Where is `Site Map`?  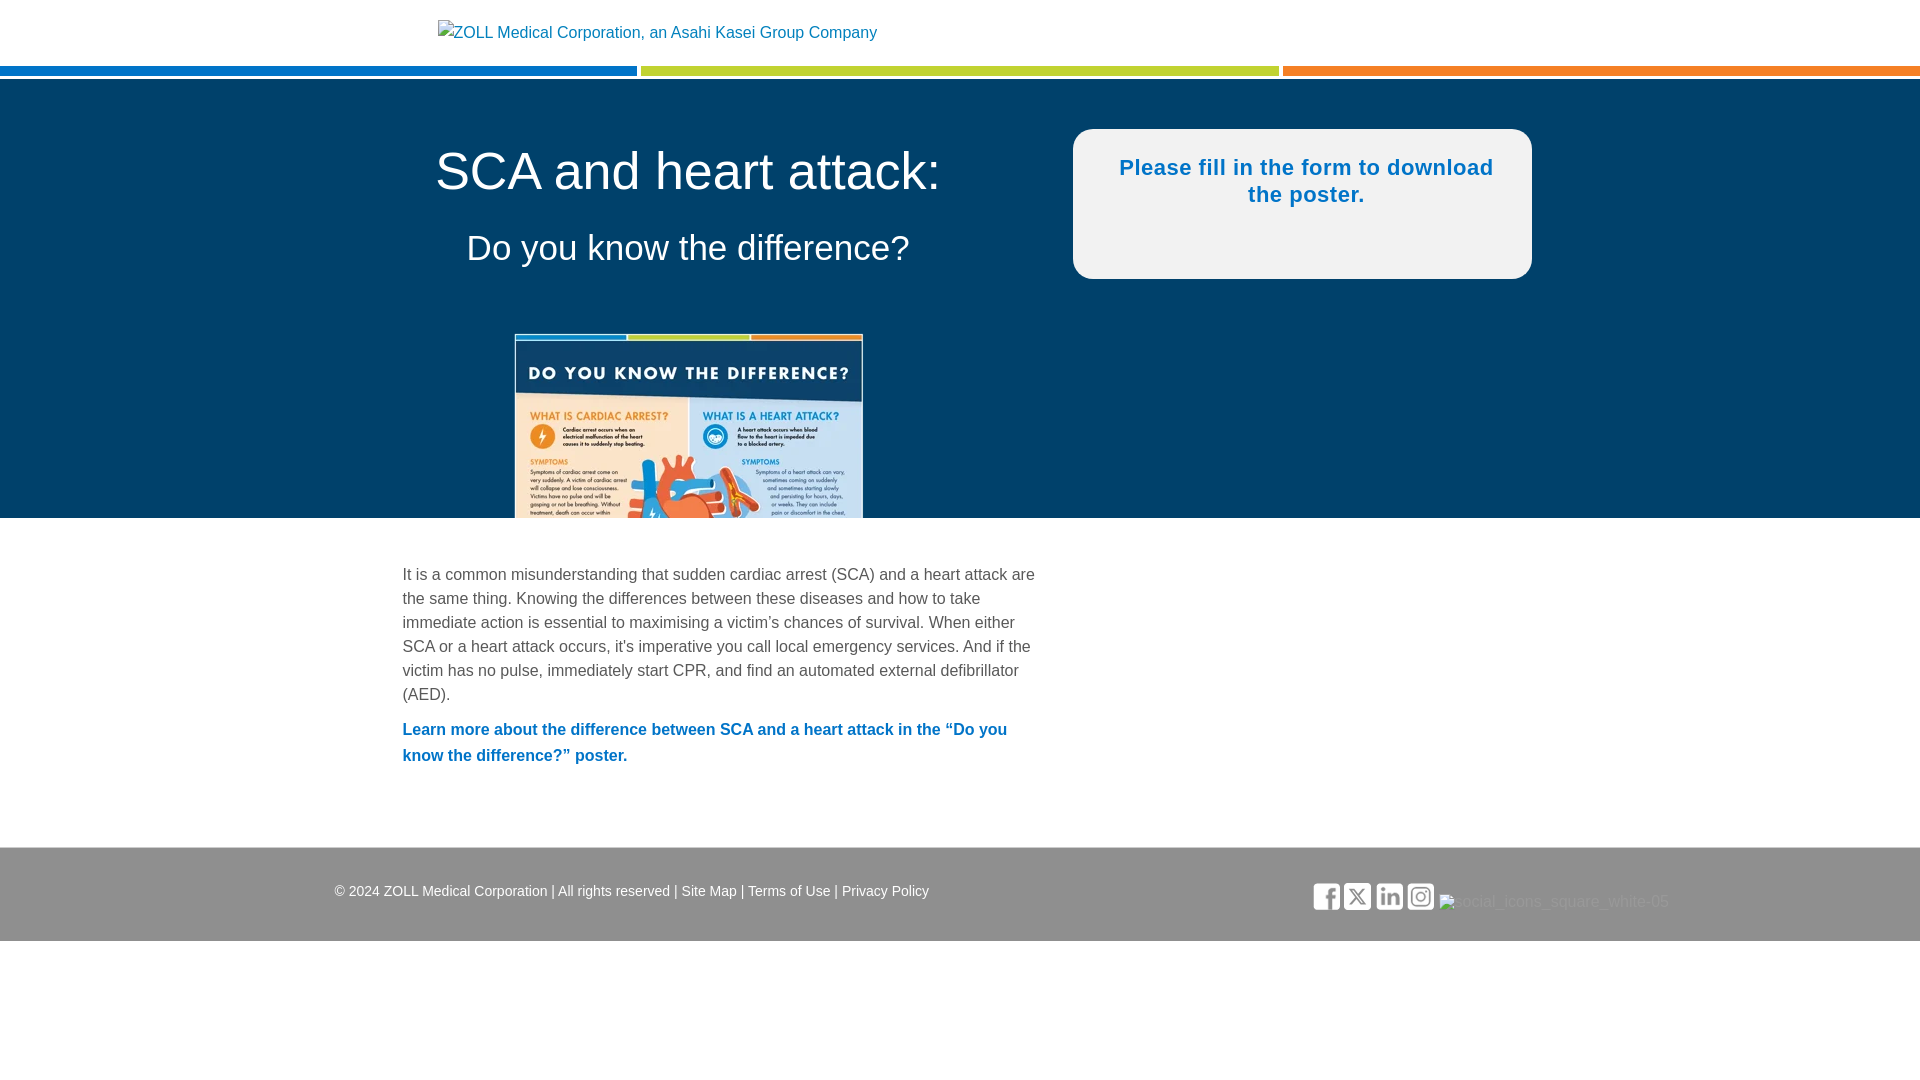 Site Map is located at coordinates (709, 890).